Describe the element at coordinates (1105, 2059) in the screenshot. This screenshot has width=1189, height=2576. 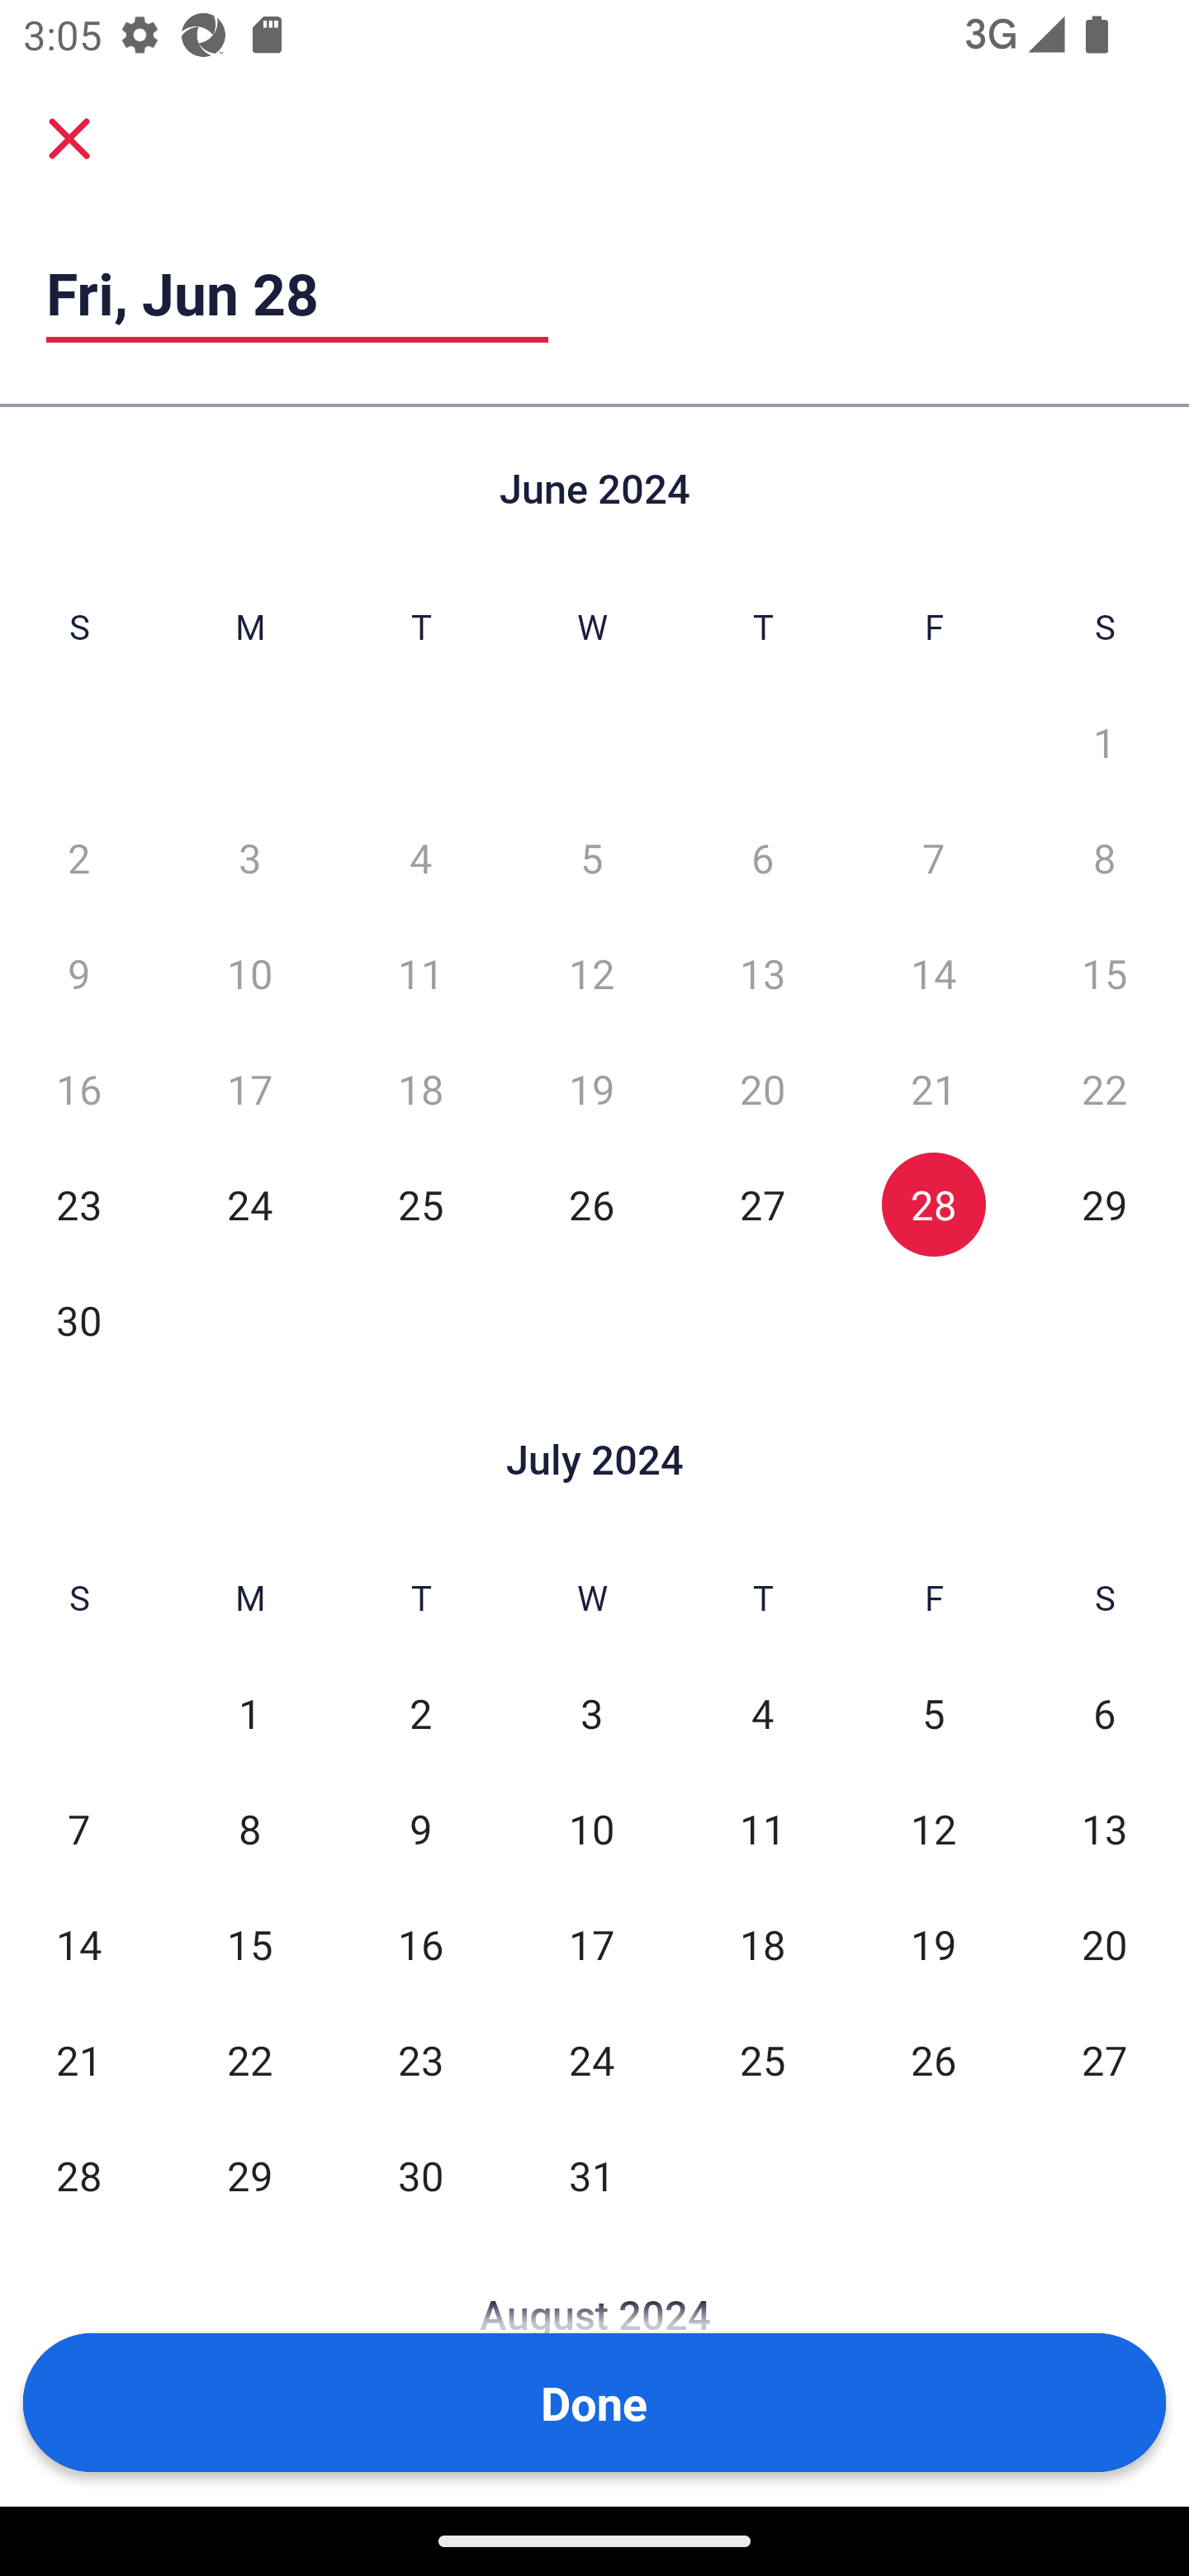
I see `27 Sat, Jul 27, Not Selected` at that location.